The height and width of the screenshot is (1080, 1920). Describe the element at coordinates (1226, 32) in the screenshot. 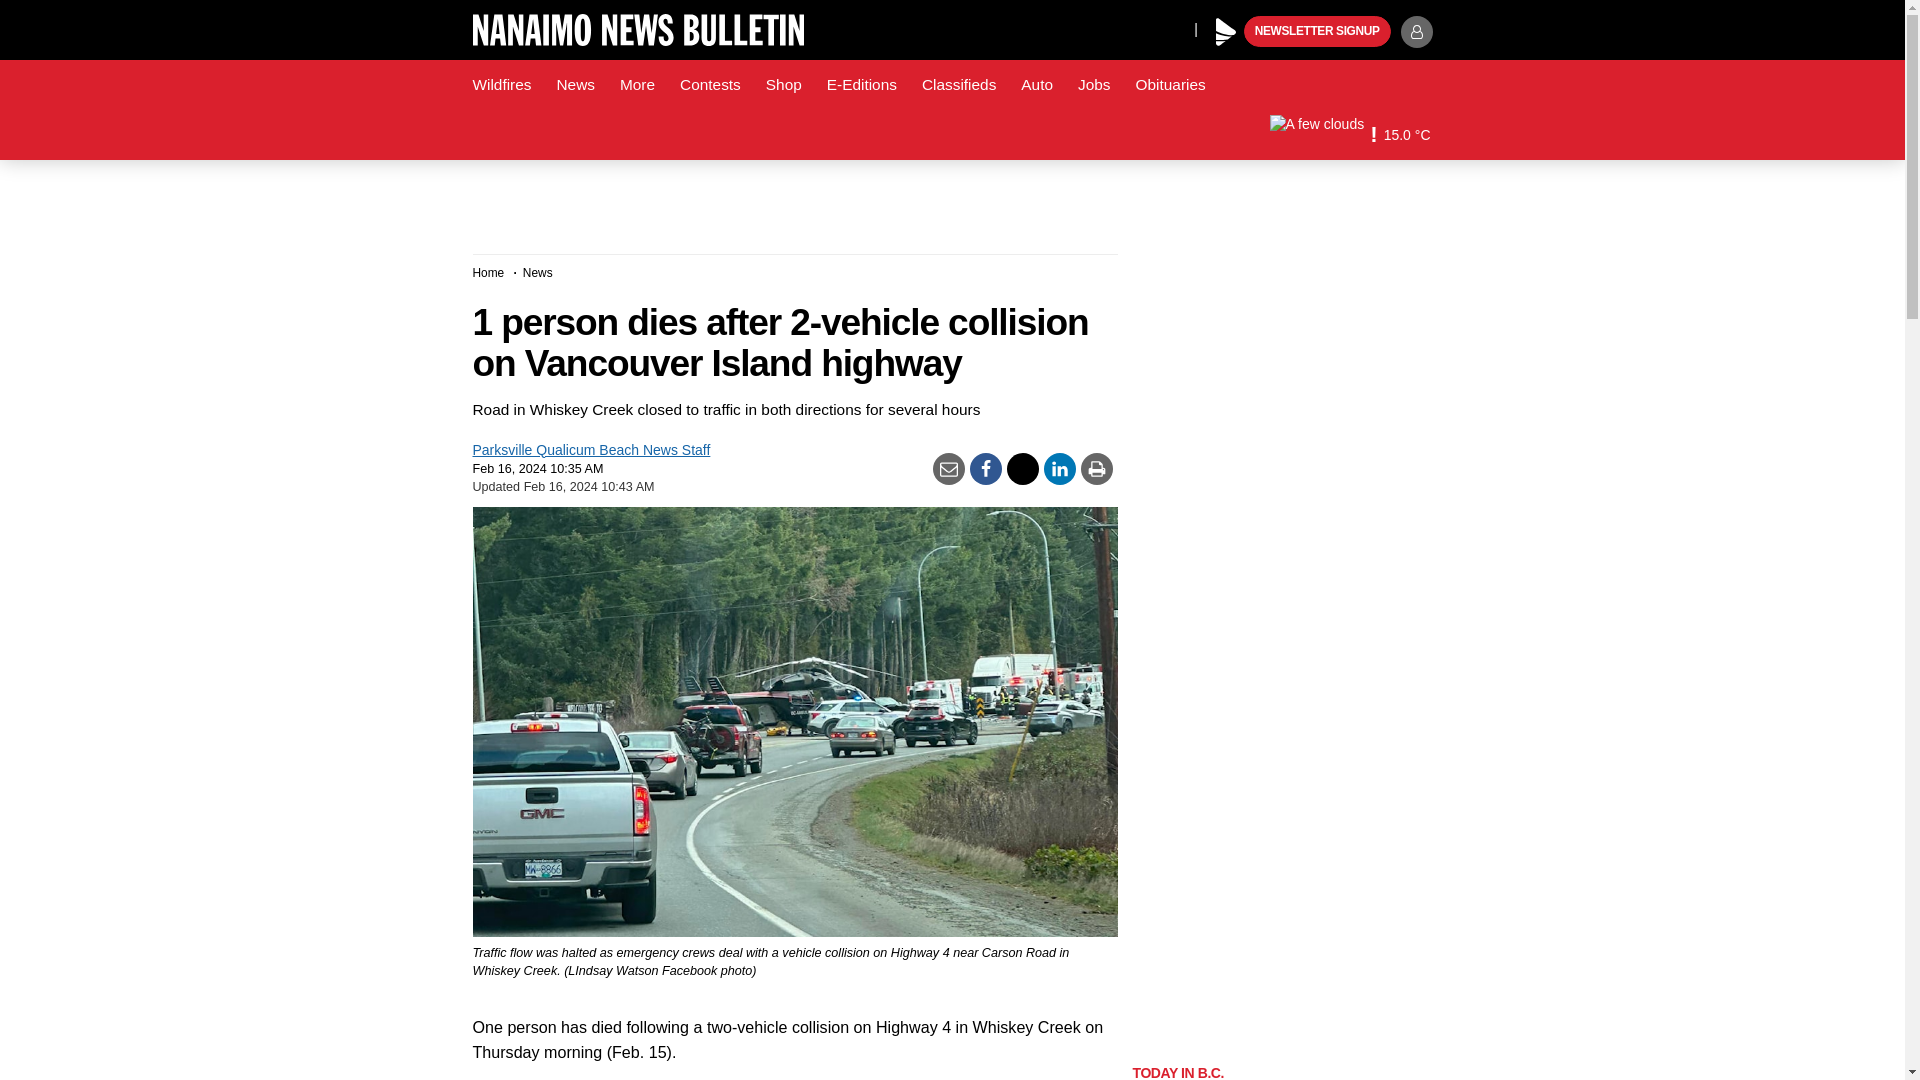

I see `Black Press Media` at that location.